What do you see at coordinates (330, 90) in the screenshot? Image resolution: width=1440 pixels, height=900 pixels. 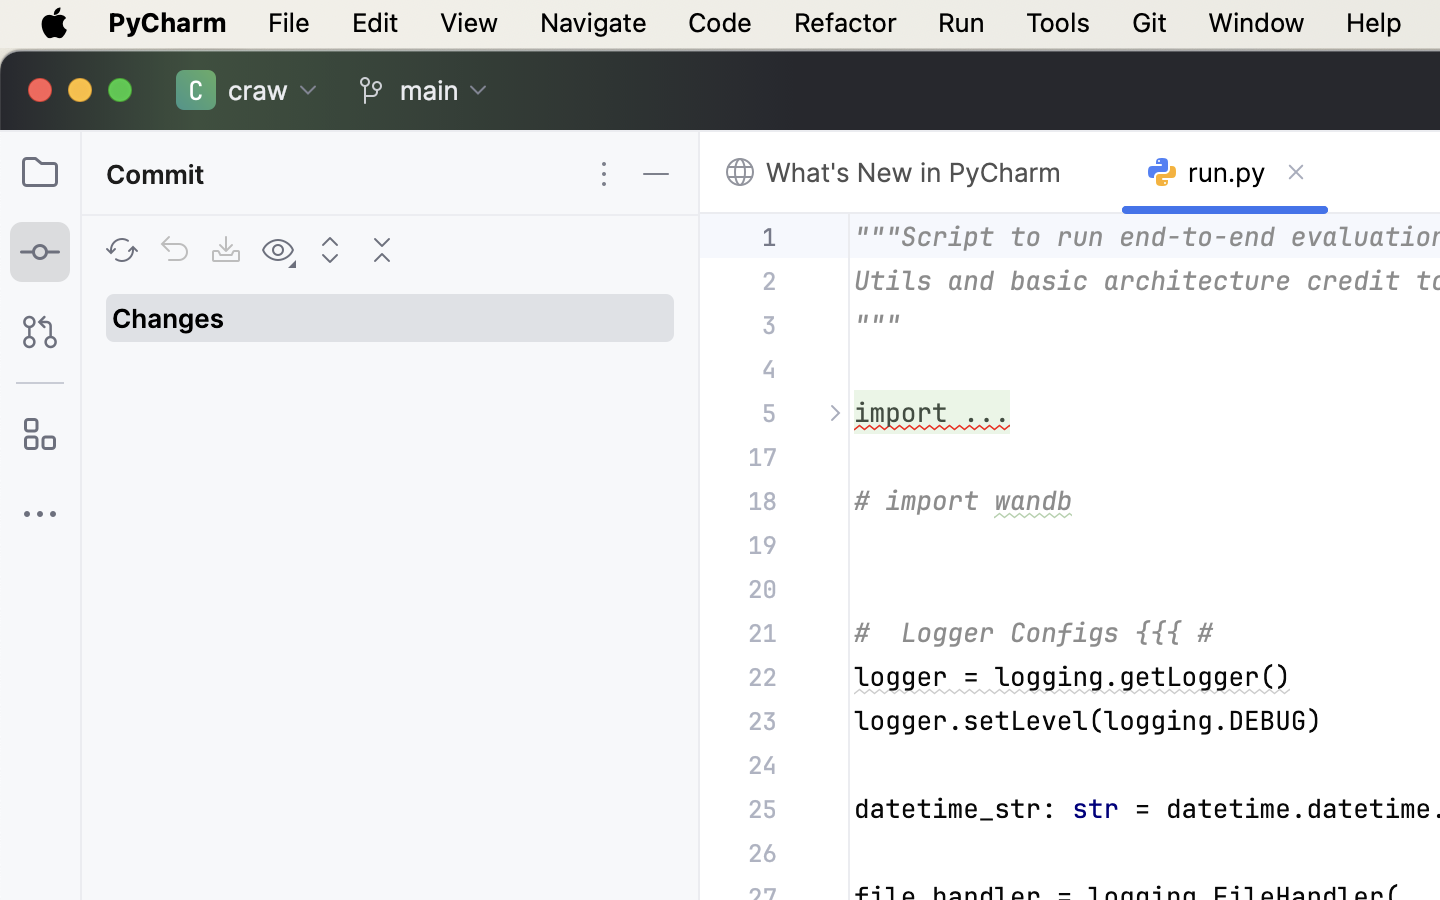 I see `0` at bounding box center [330, 90].